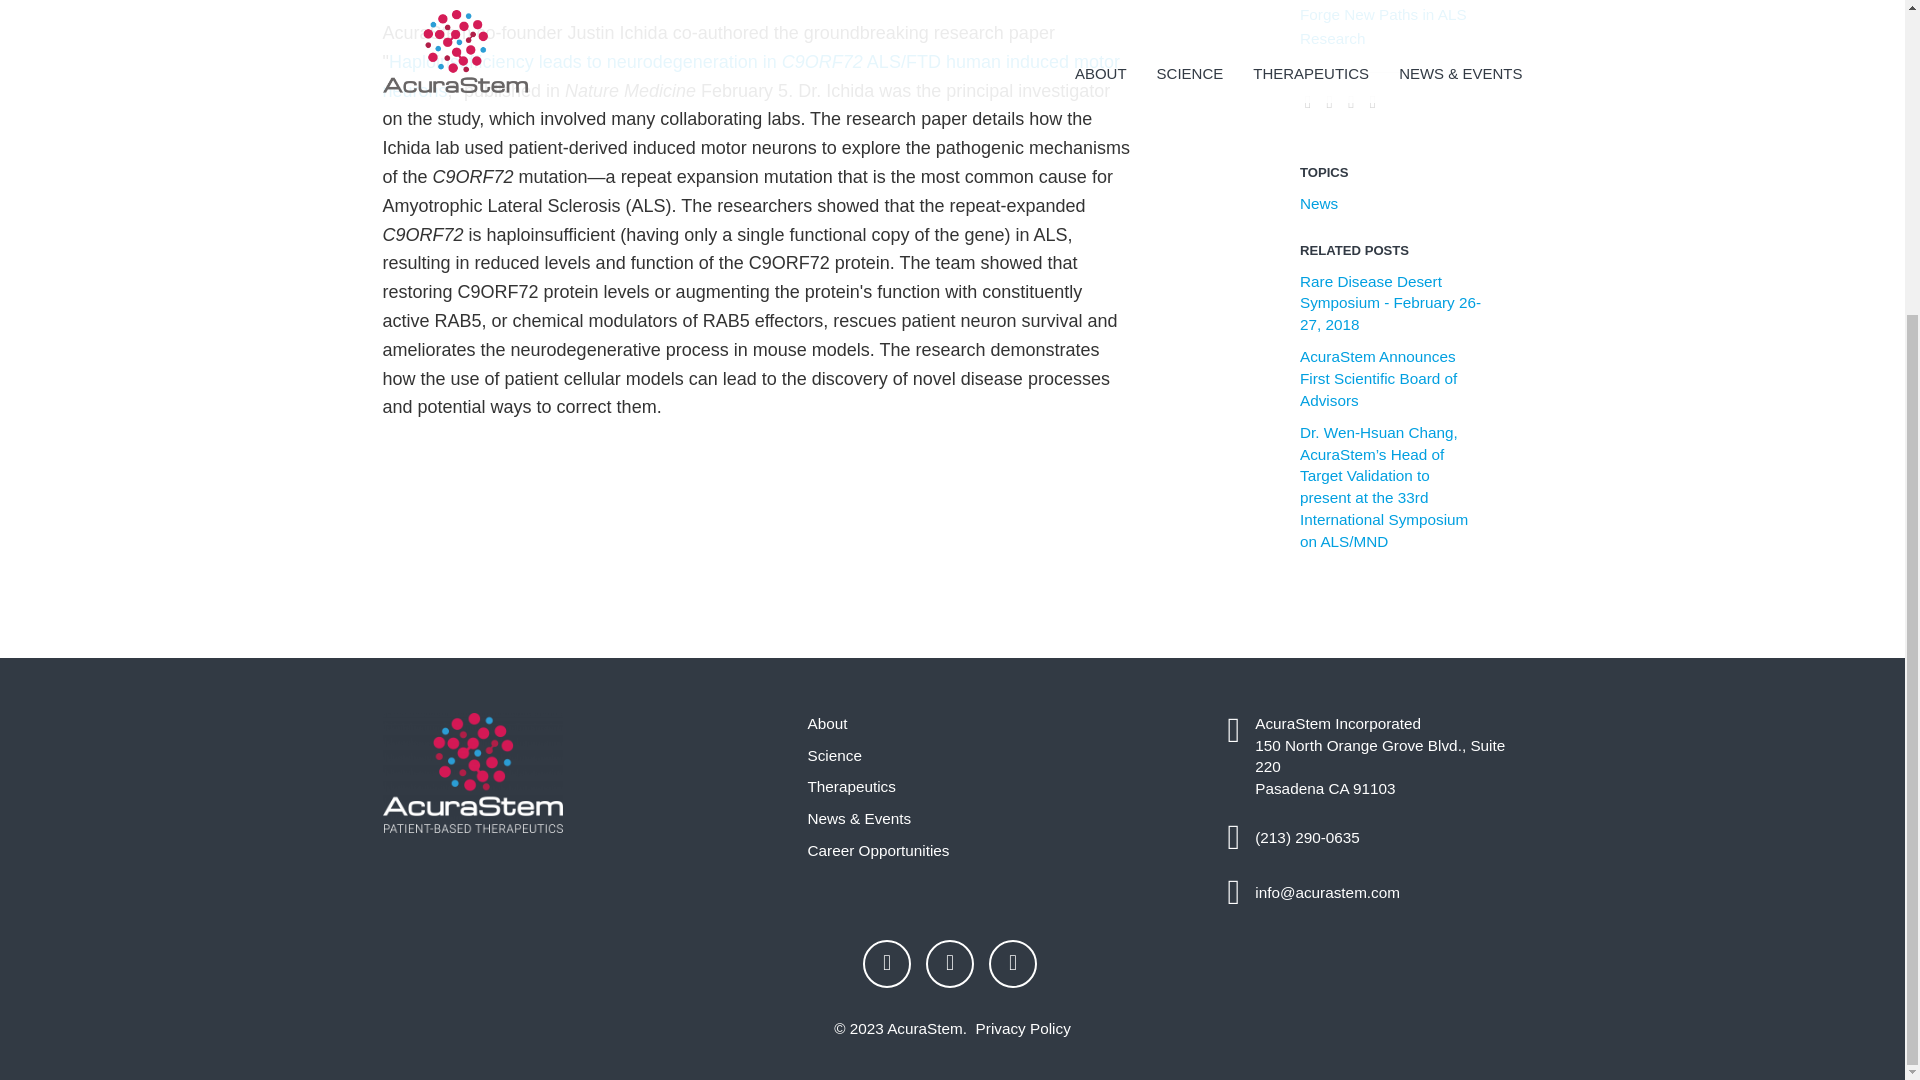  What do you see at coordinates (969, 724) in the screenshot?
I see `About` at bounding box center [969, 724].